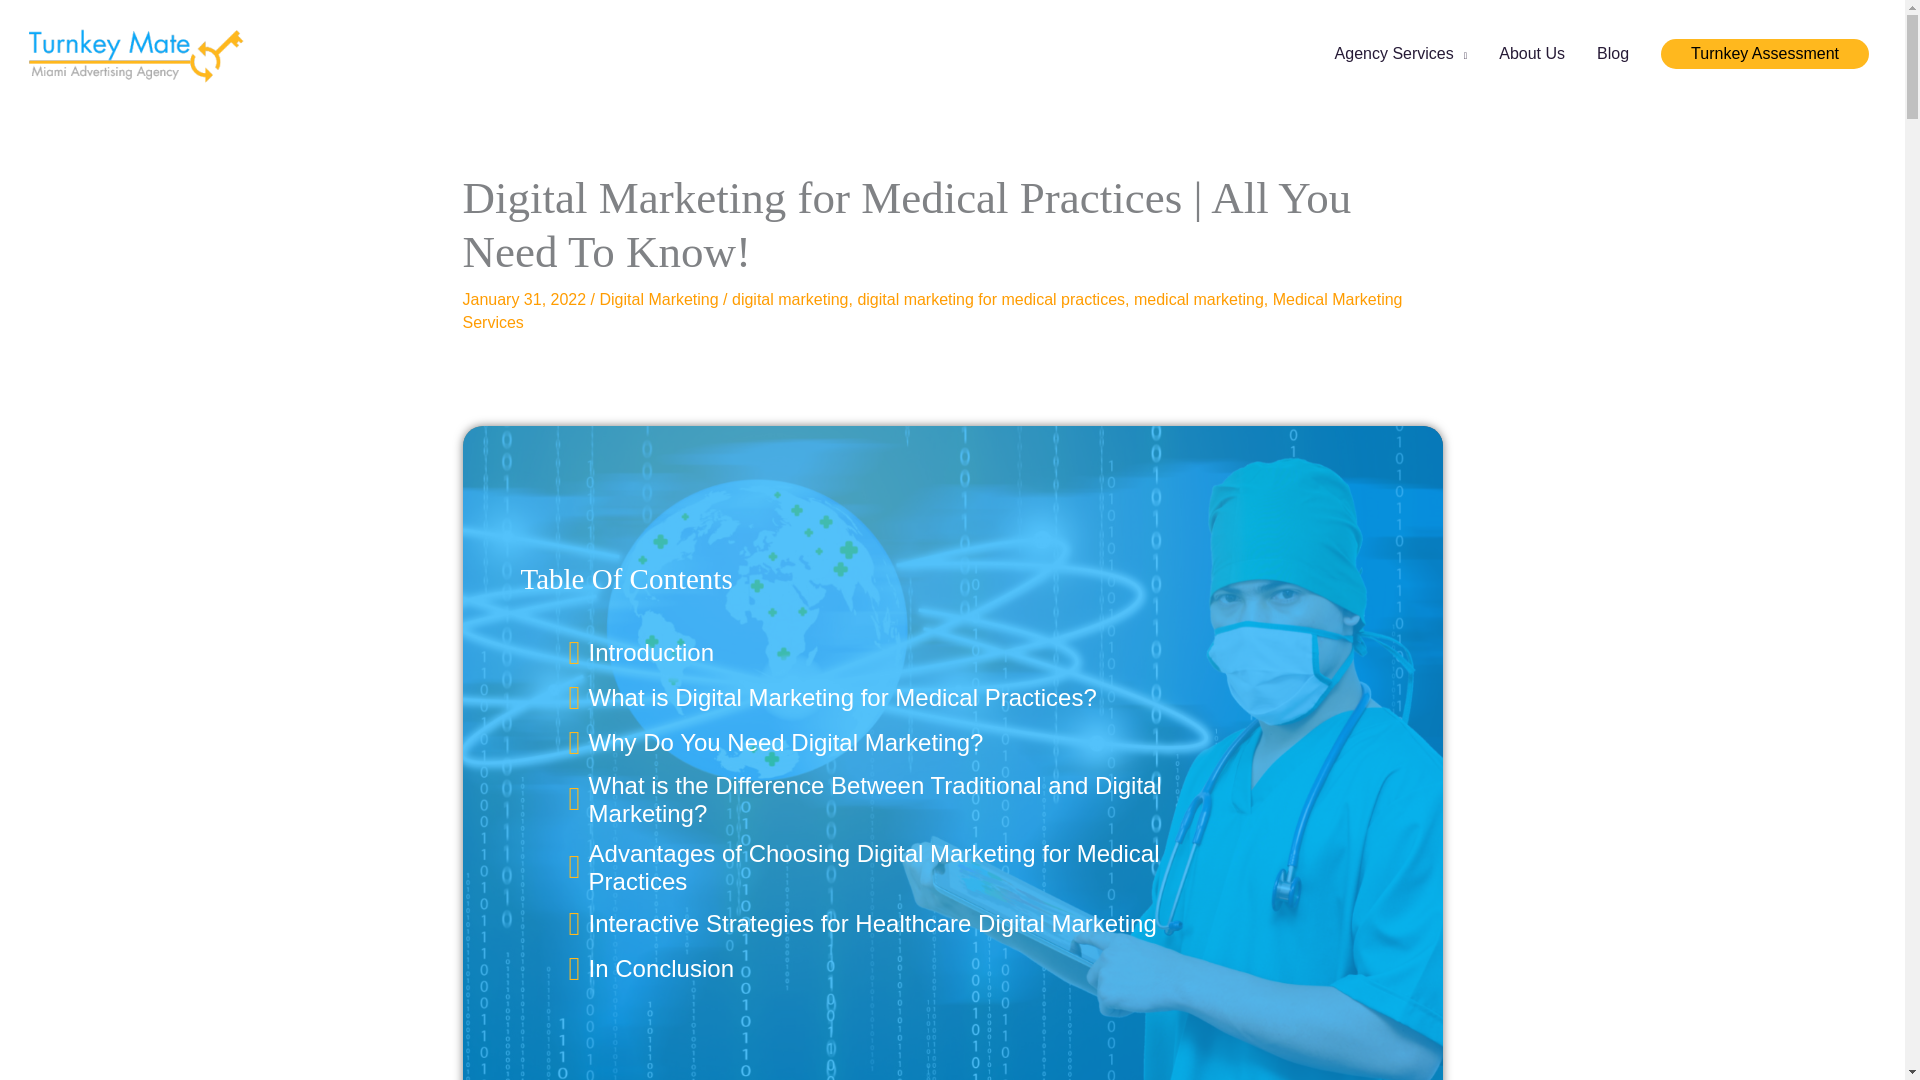 This screenshot has height=1080, width=1920. I want to click on medical marketing, so click(1198, 298).